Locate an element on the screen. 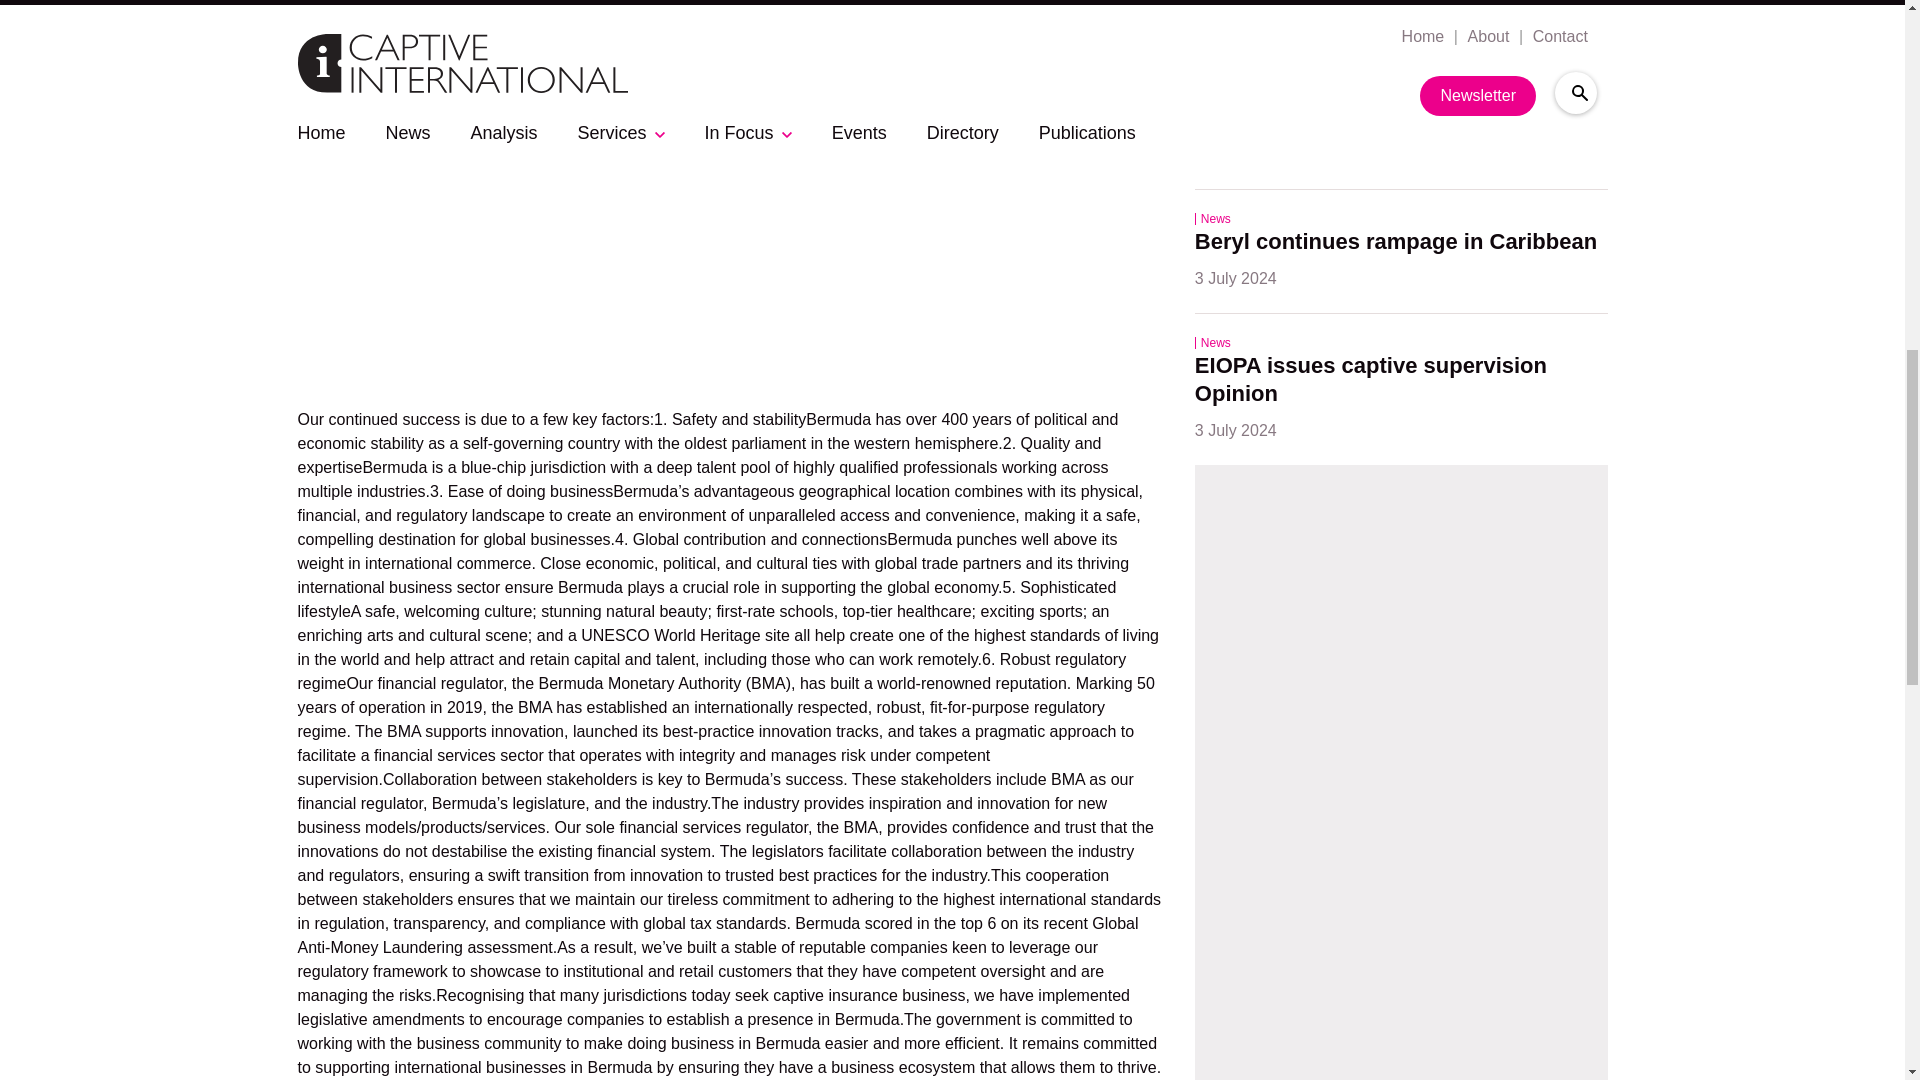  New York captive created to help tenants is located at coordinates (1368, 104).